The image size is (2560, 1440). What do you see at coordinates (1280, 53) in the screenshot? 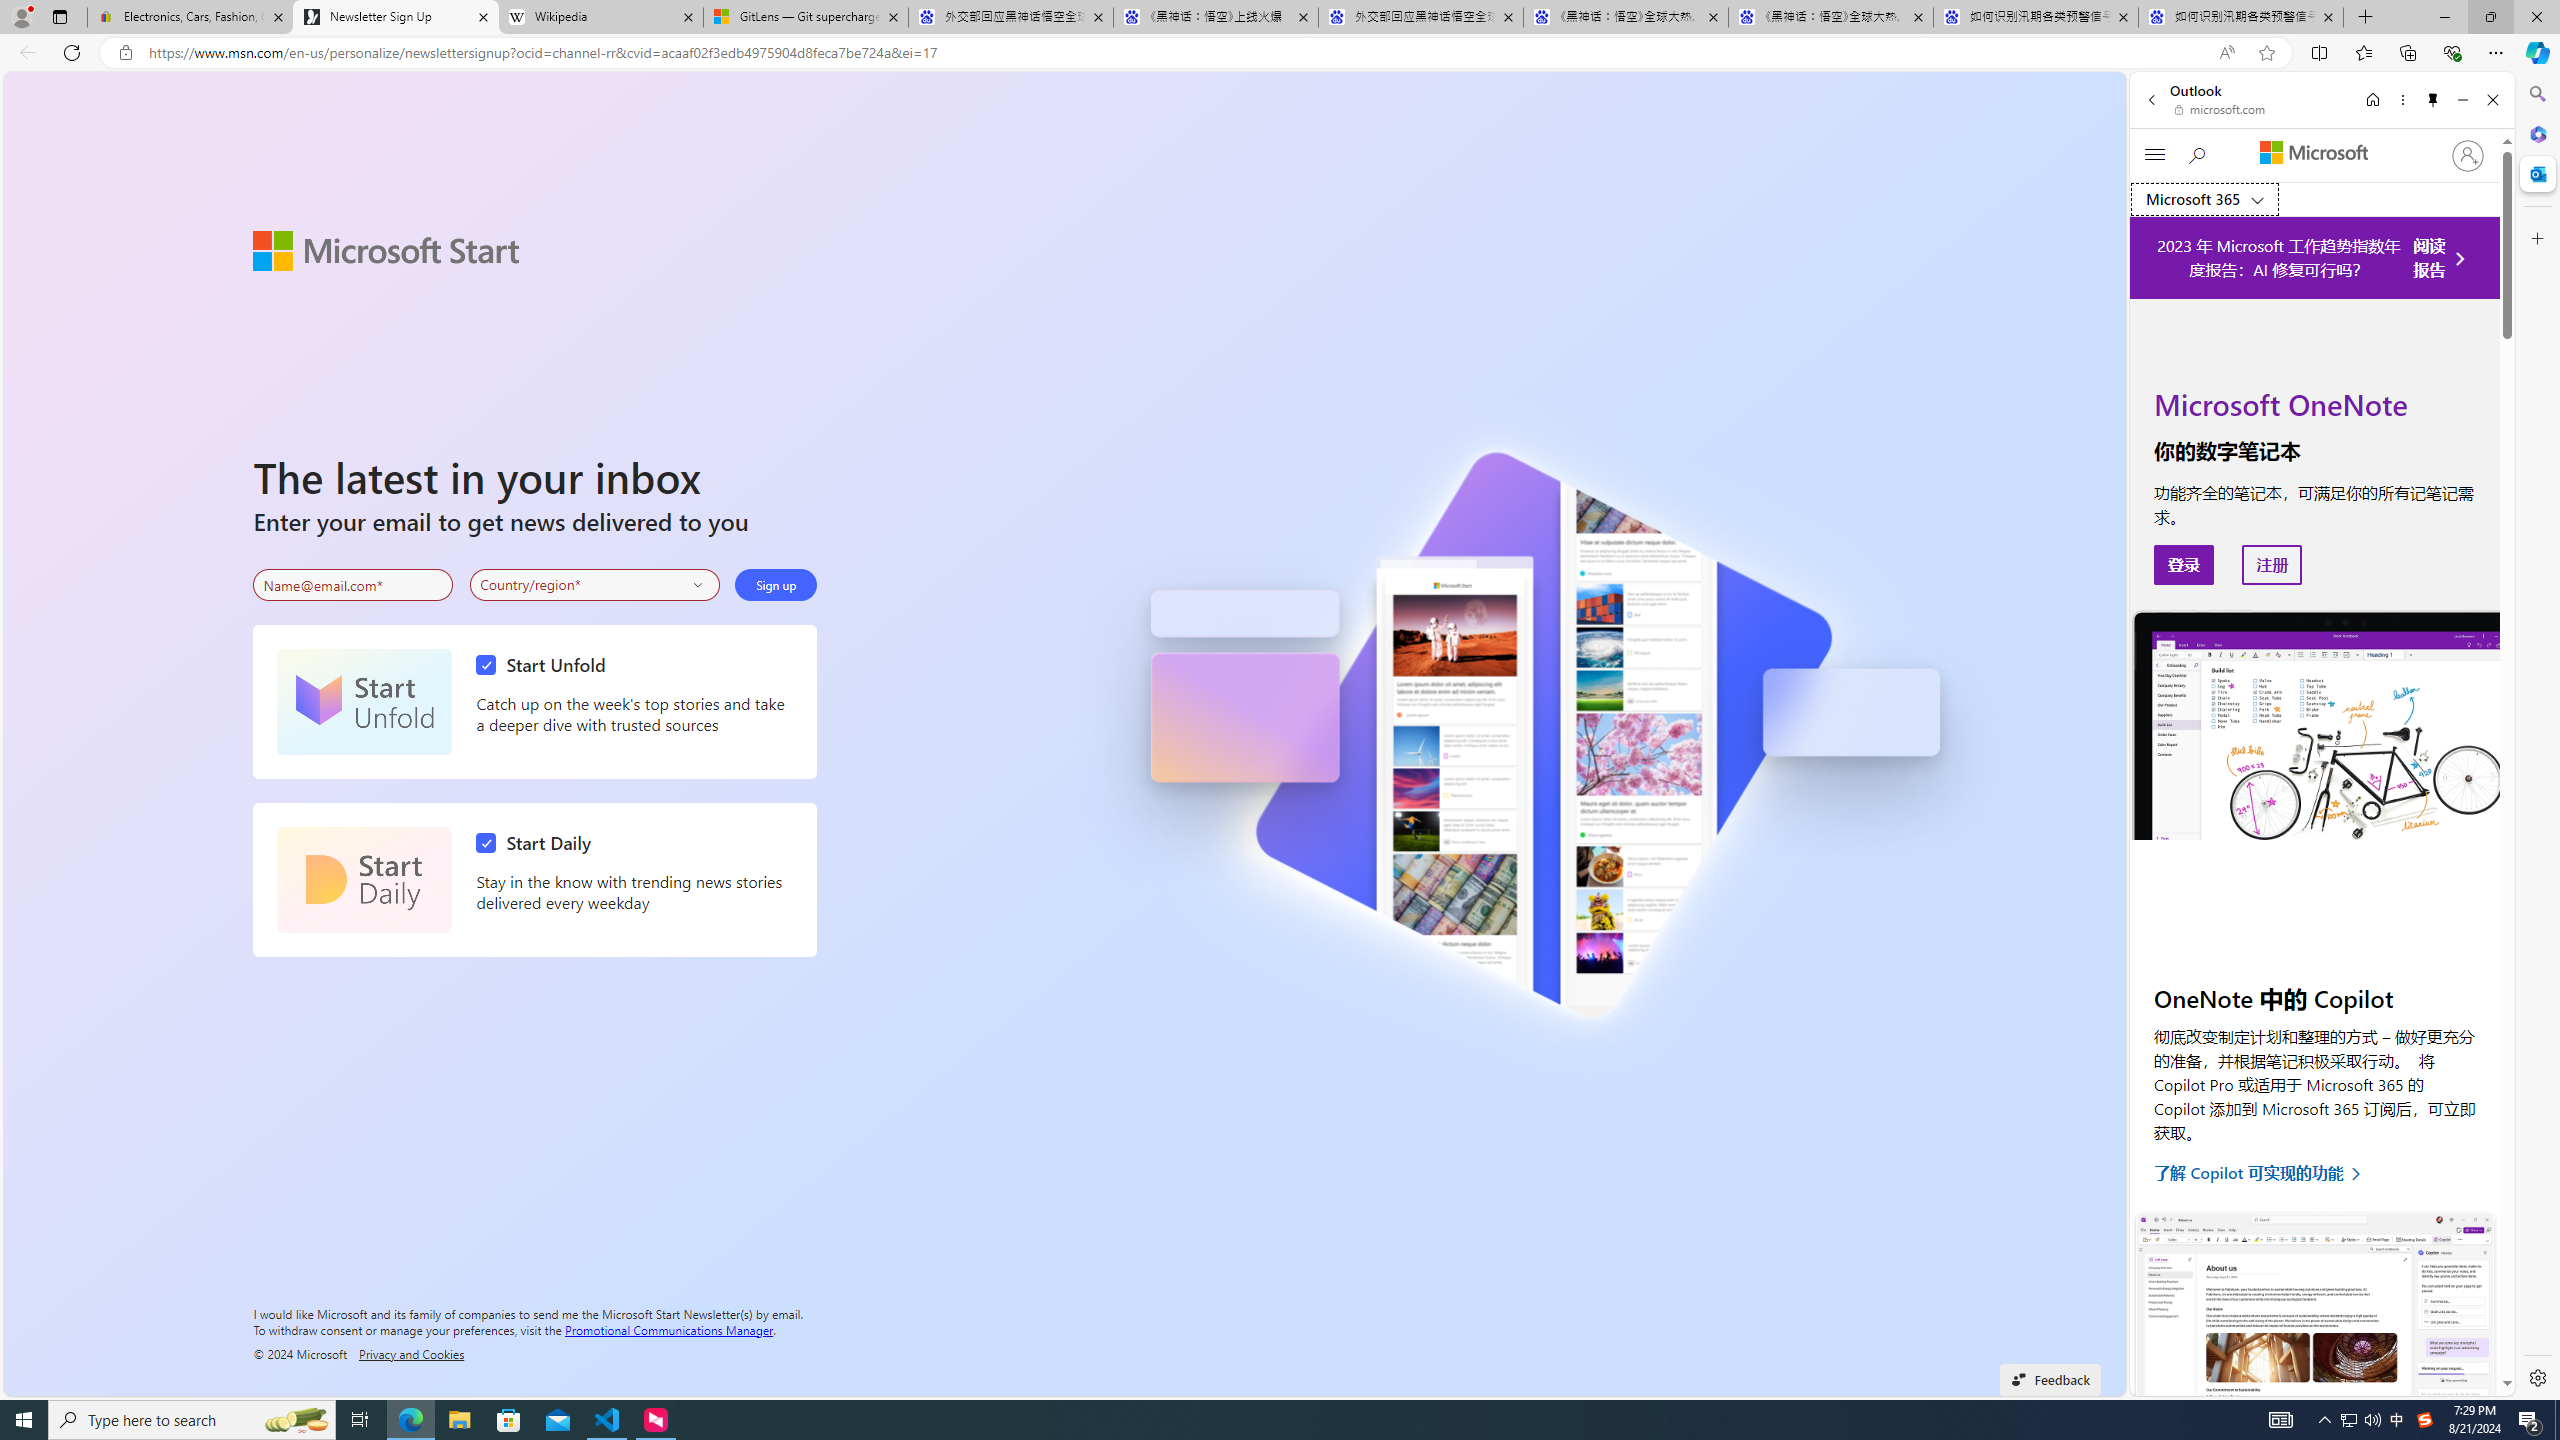
I see `App bar` at bounding box center [1280, 53].